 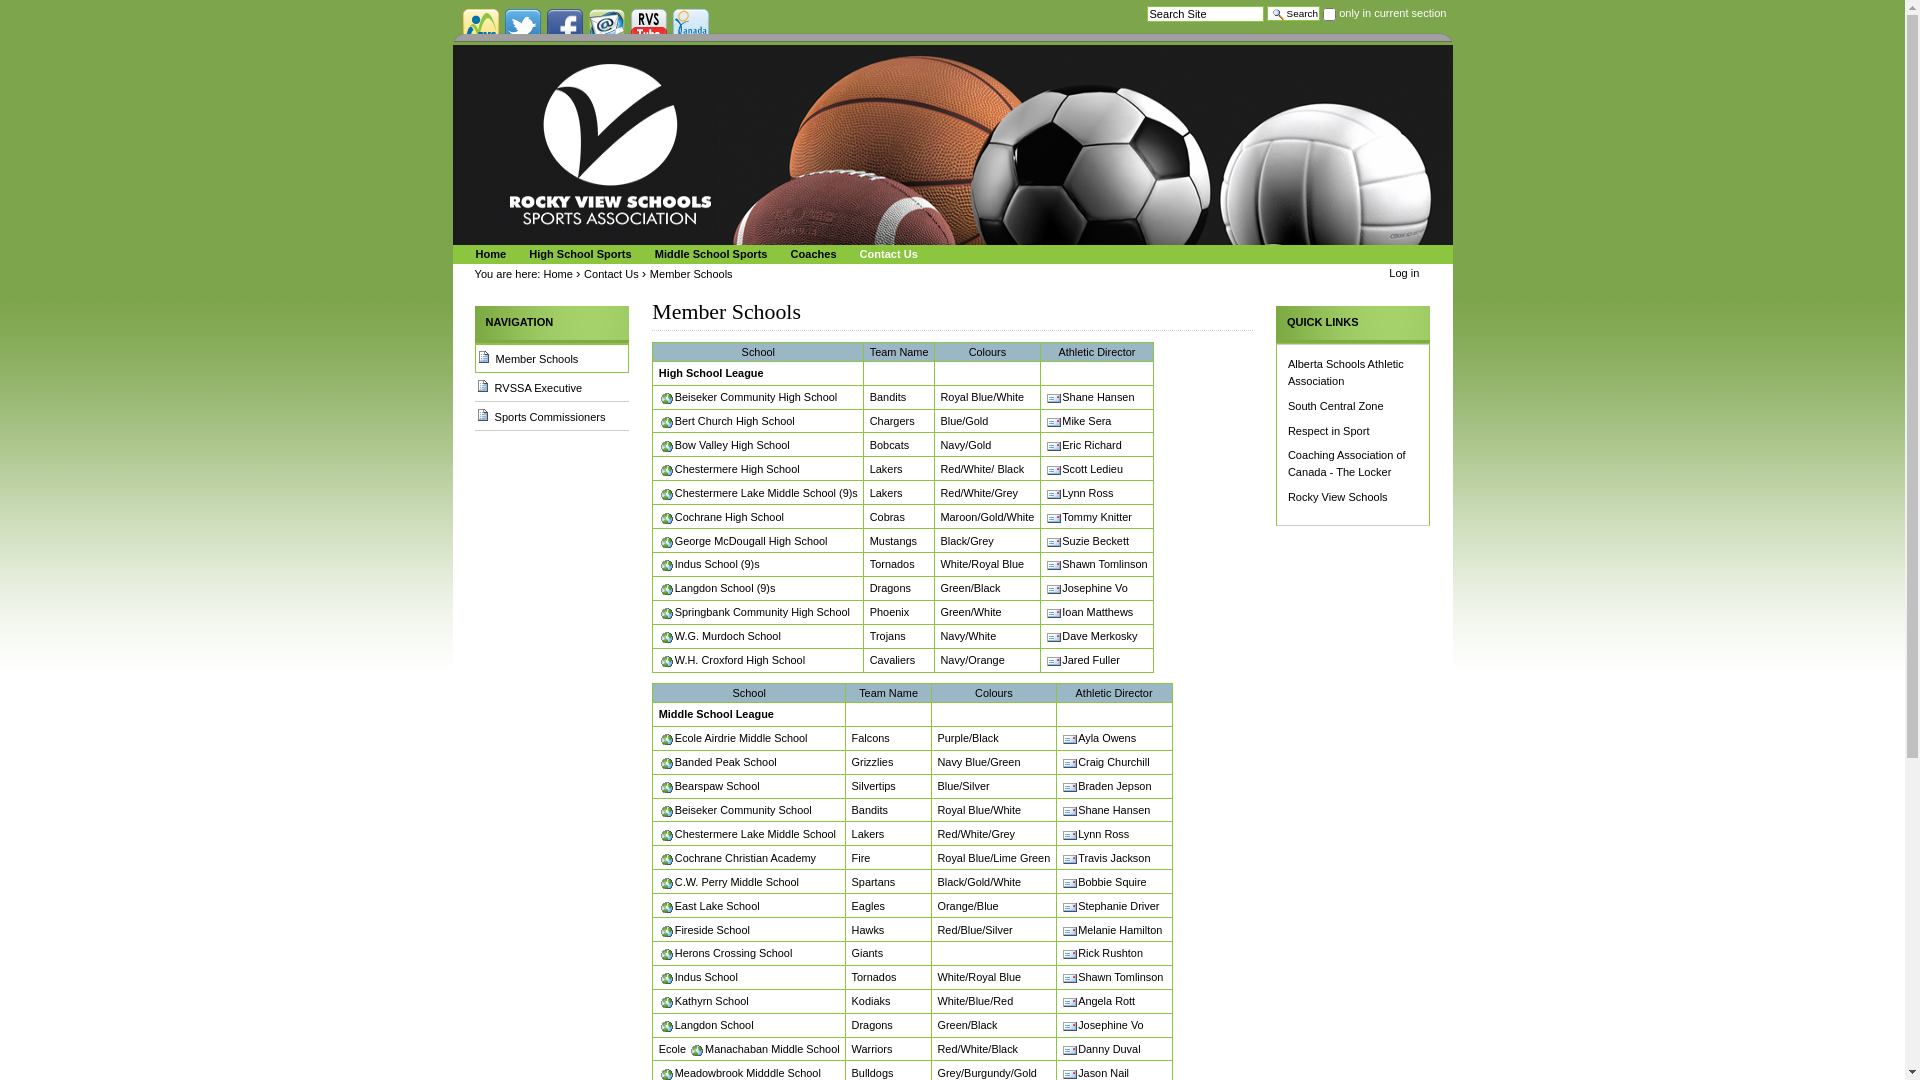 What do you see at coordinates (1099, 738) in the screenshot?
I see `Ayla Owens` at bounding box center [1099, 738].